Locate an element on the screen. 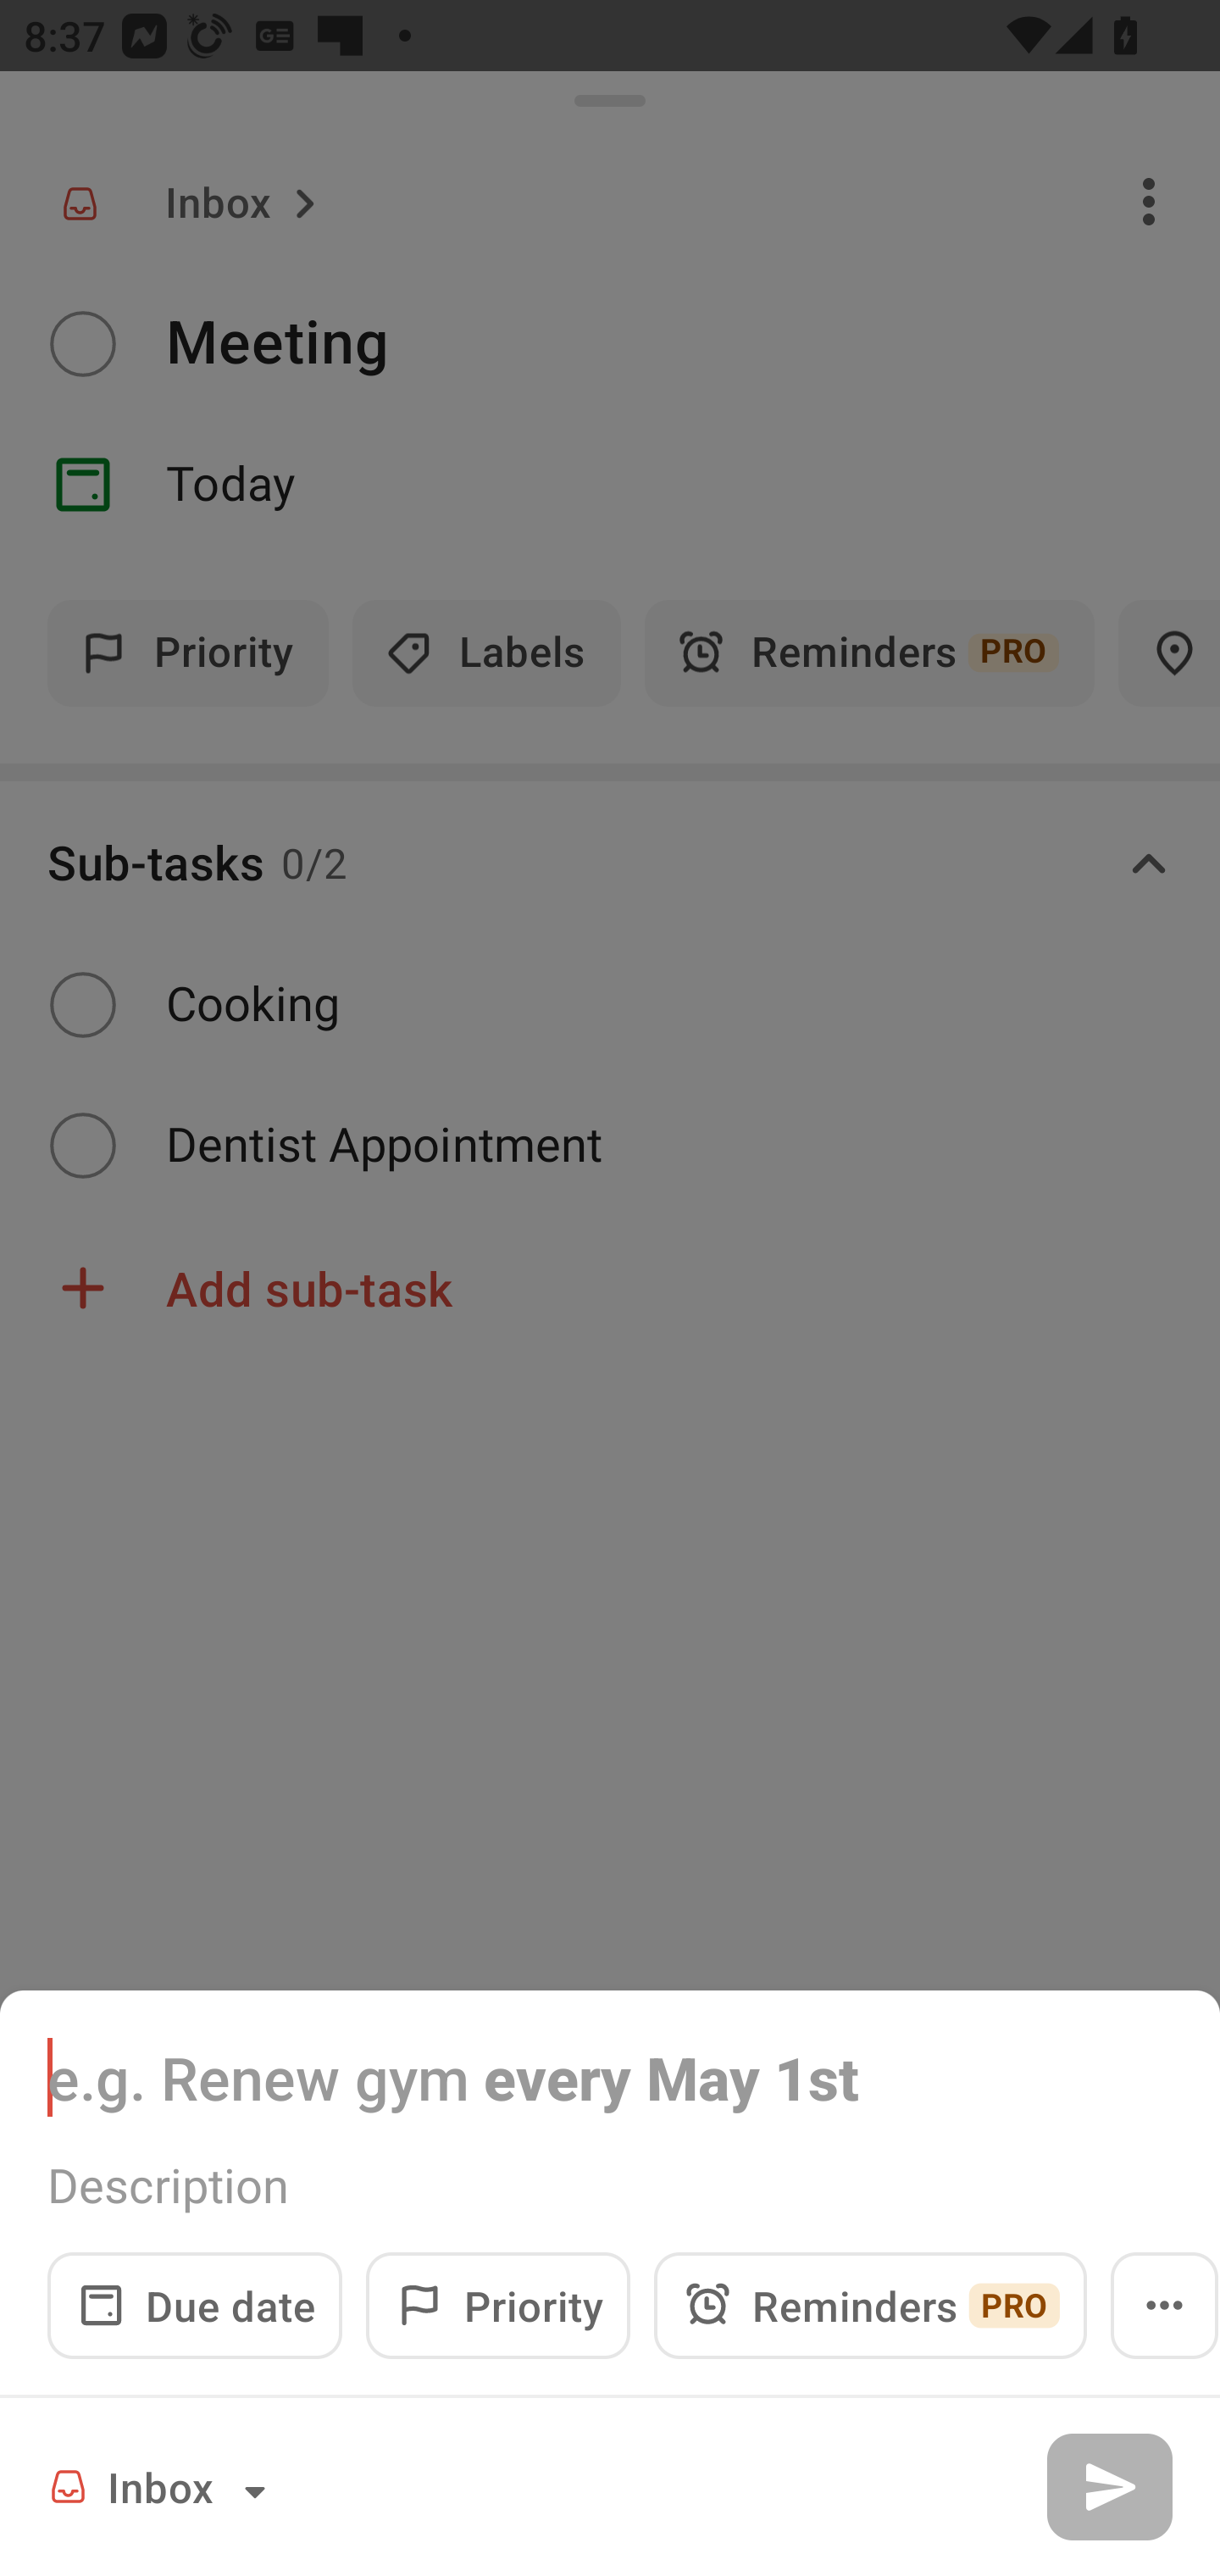  Due date Date is located at coordinates (195, 2305).